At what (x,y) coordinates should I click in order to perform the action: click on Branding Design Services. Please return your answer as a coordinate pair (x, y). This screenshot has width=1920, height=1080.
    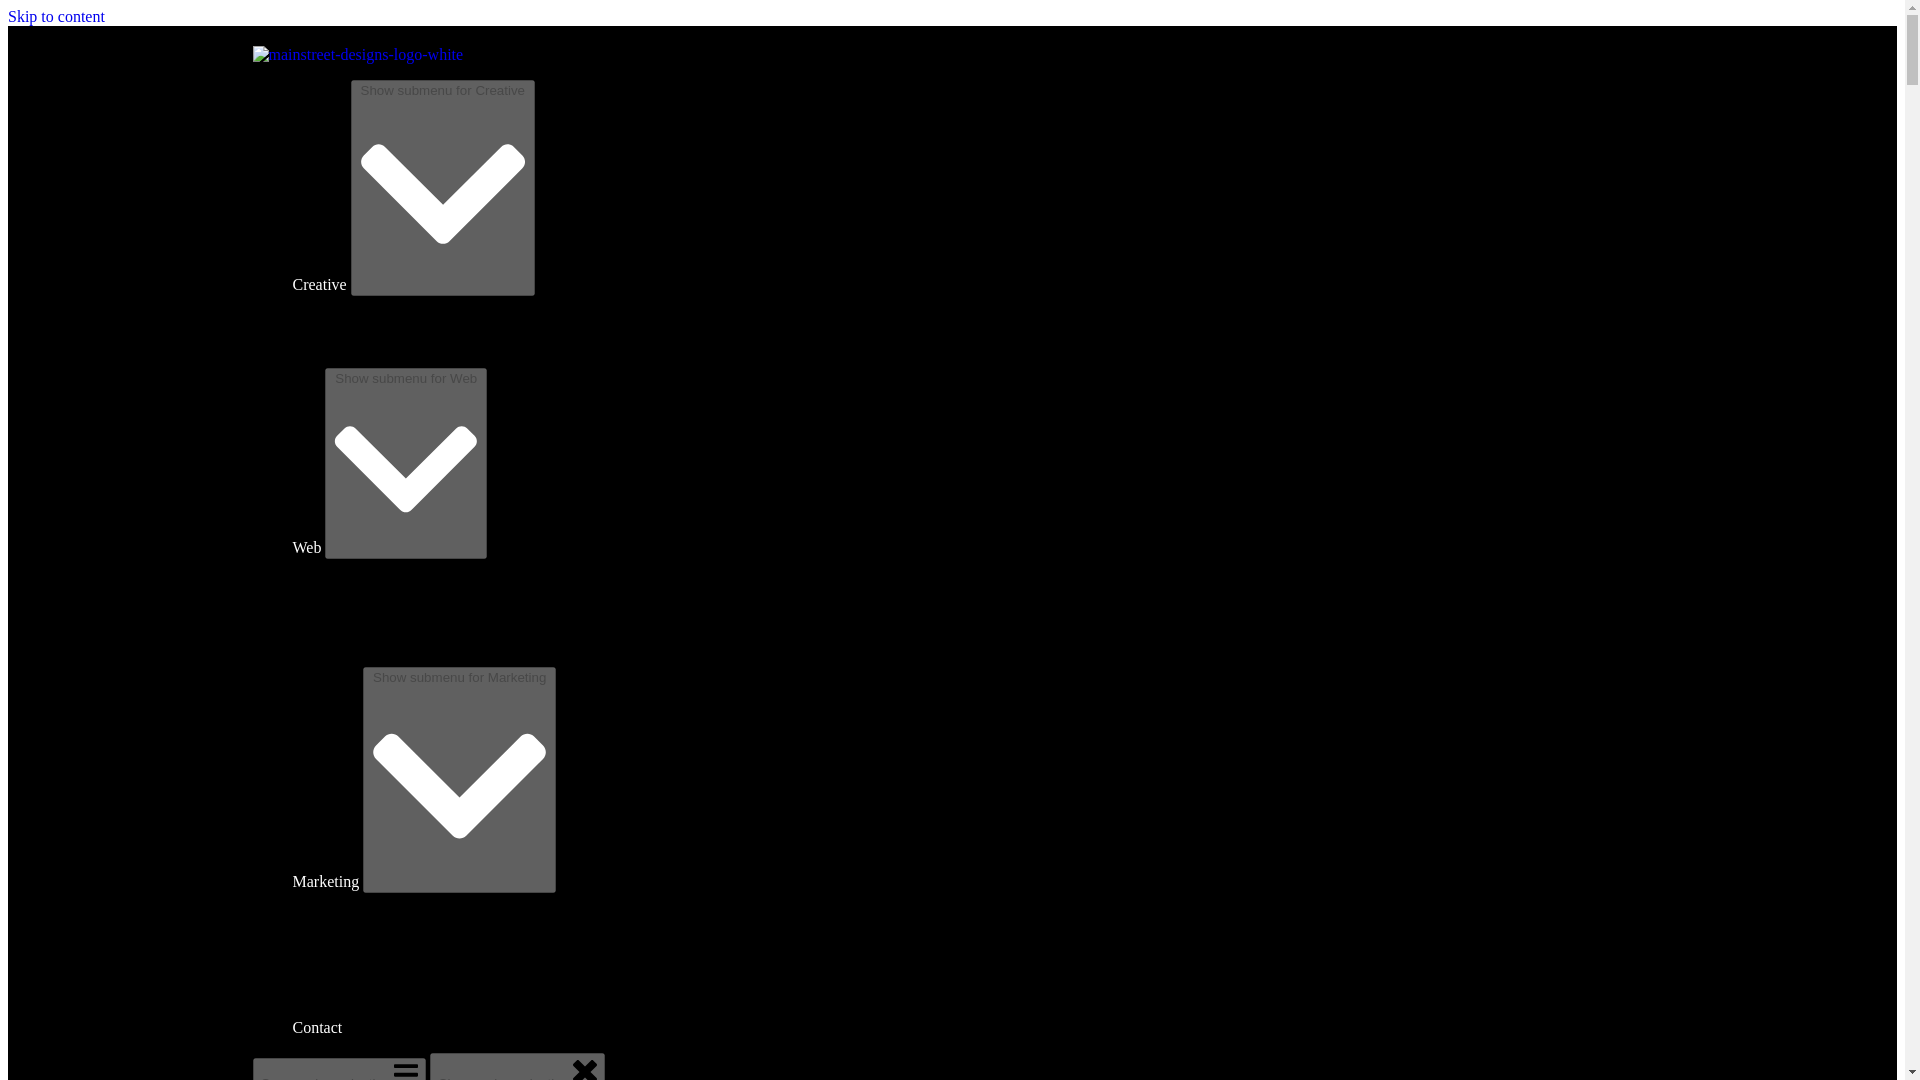
    Looking at the image, I should click on (416, 340).